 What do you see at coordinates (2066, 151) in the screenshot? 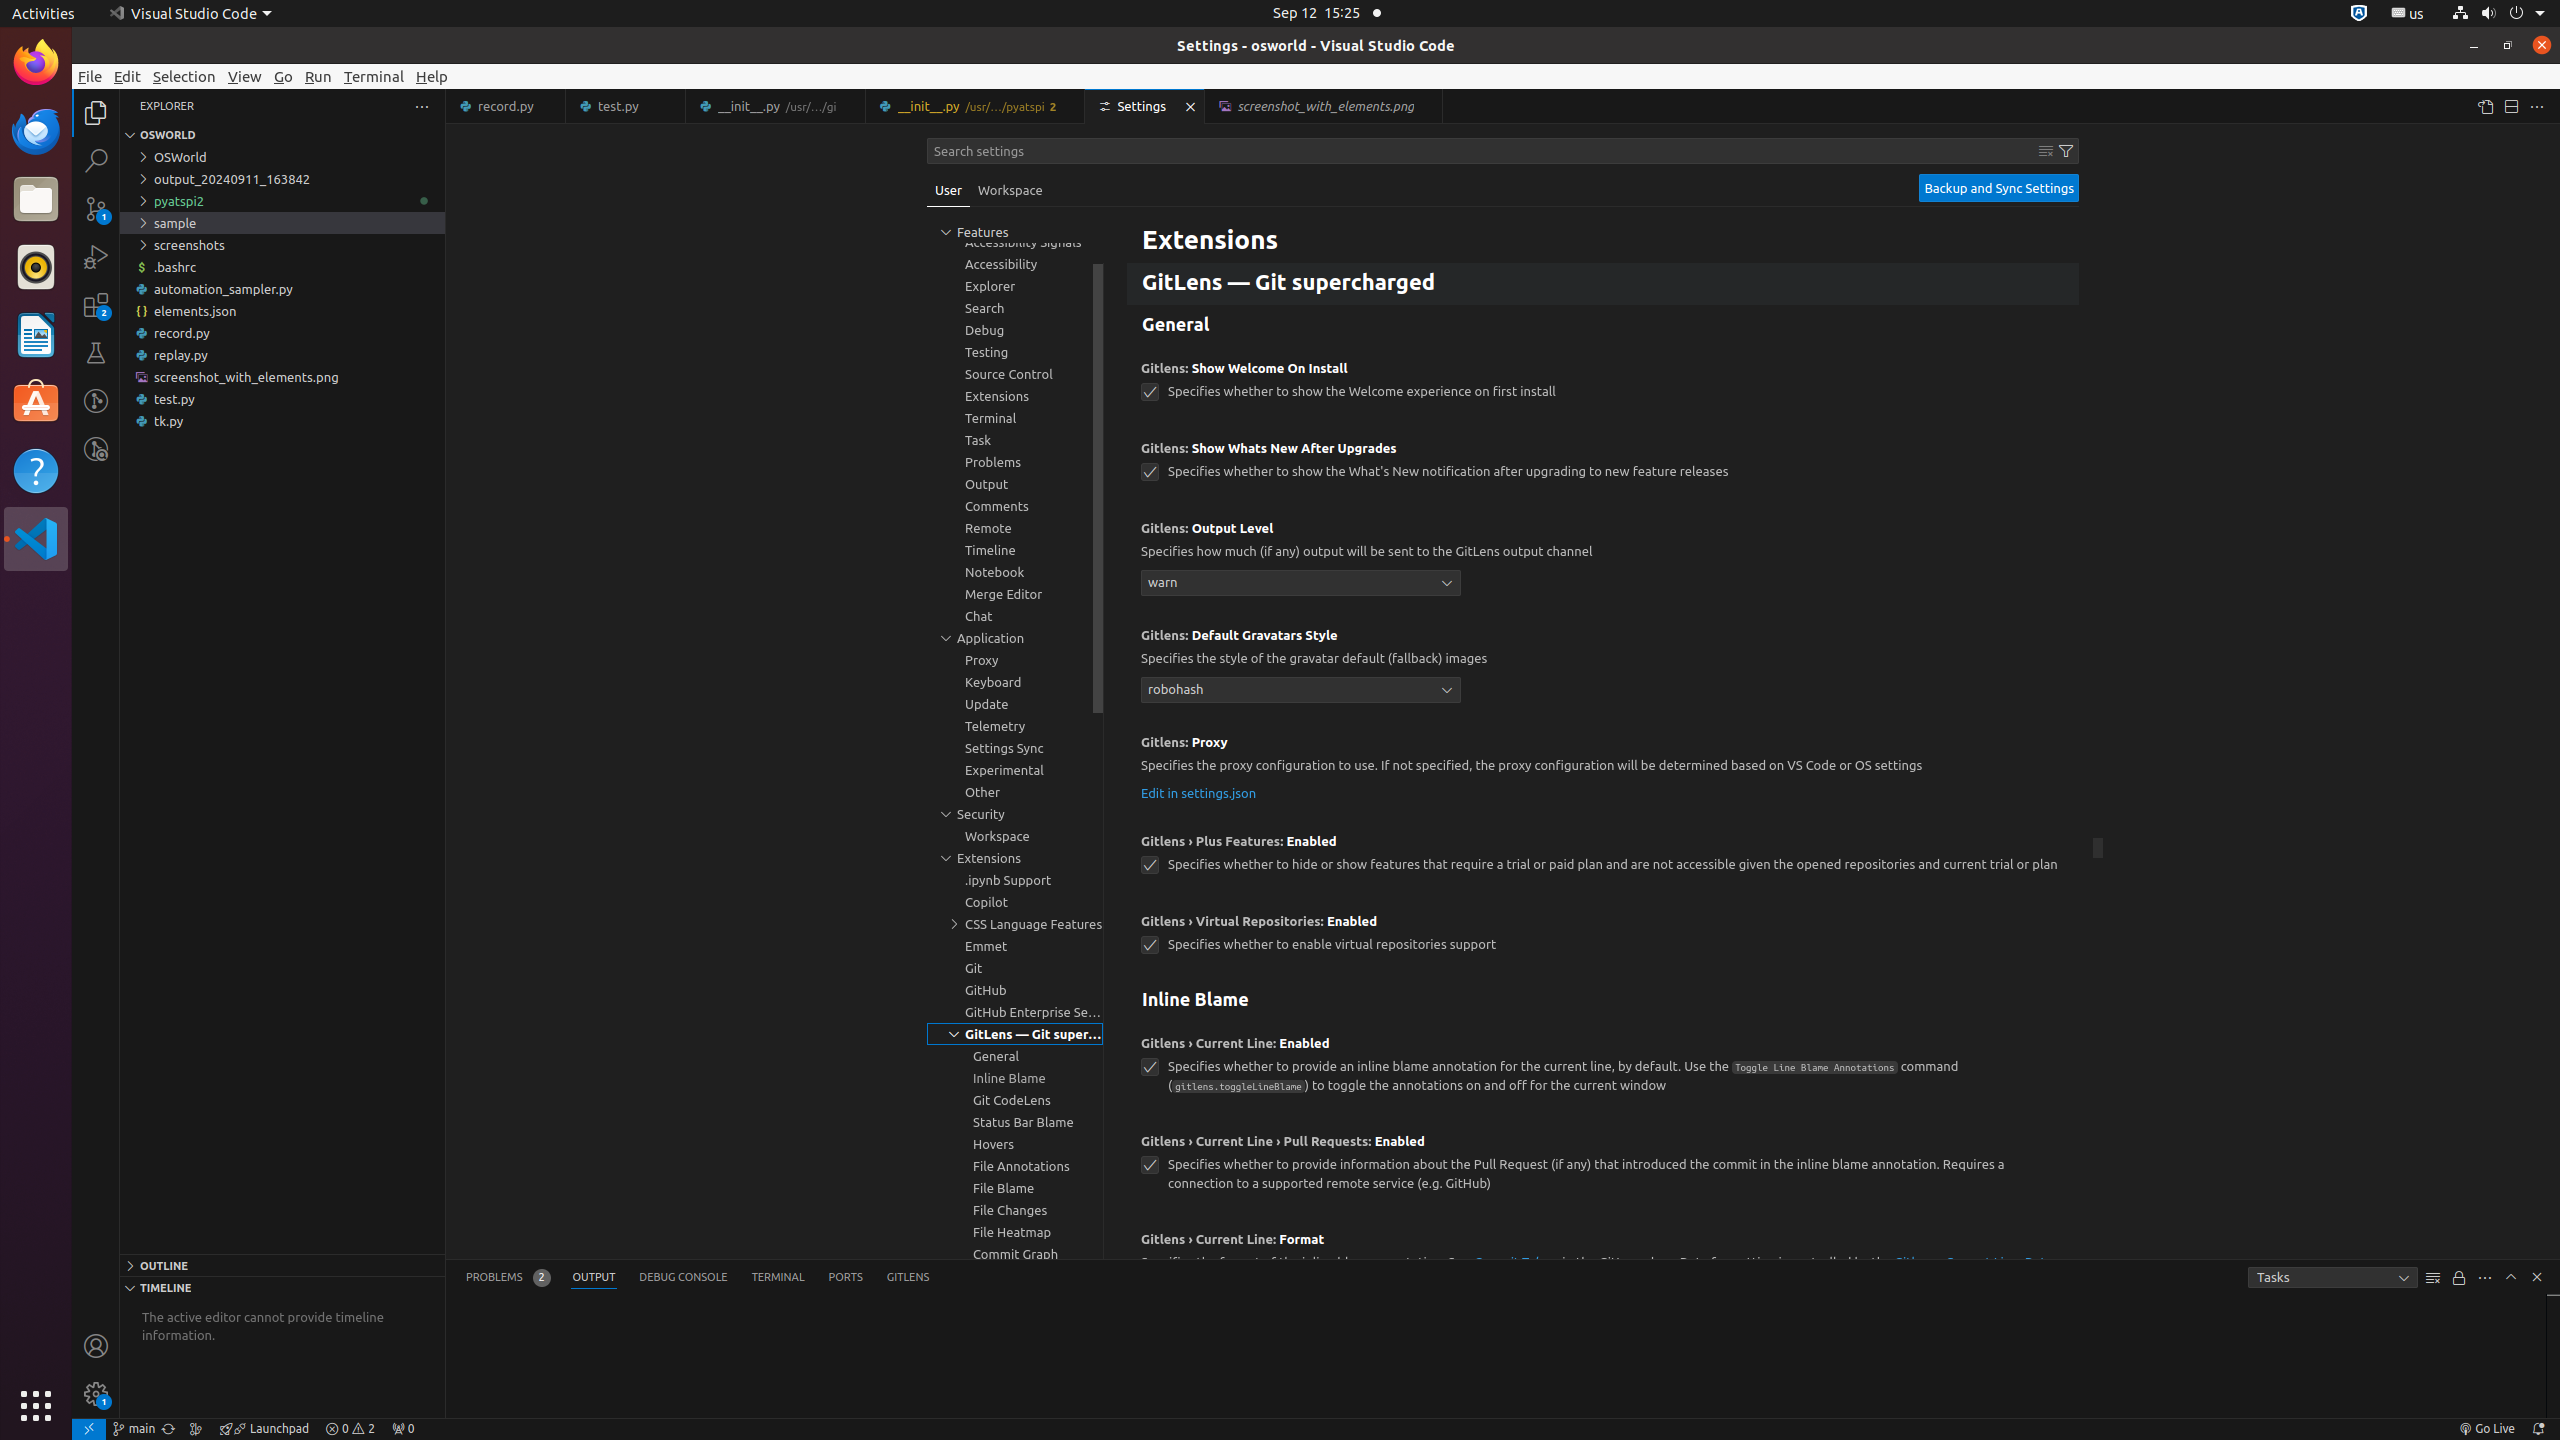
I see `Filter Settings` at bounding box center [2066, 151].